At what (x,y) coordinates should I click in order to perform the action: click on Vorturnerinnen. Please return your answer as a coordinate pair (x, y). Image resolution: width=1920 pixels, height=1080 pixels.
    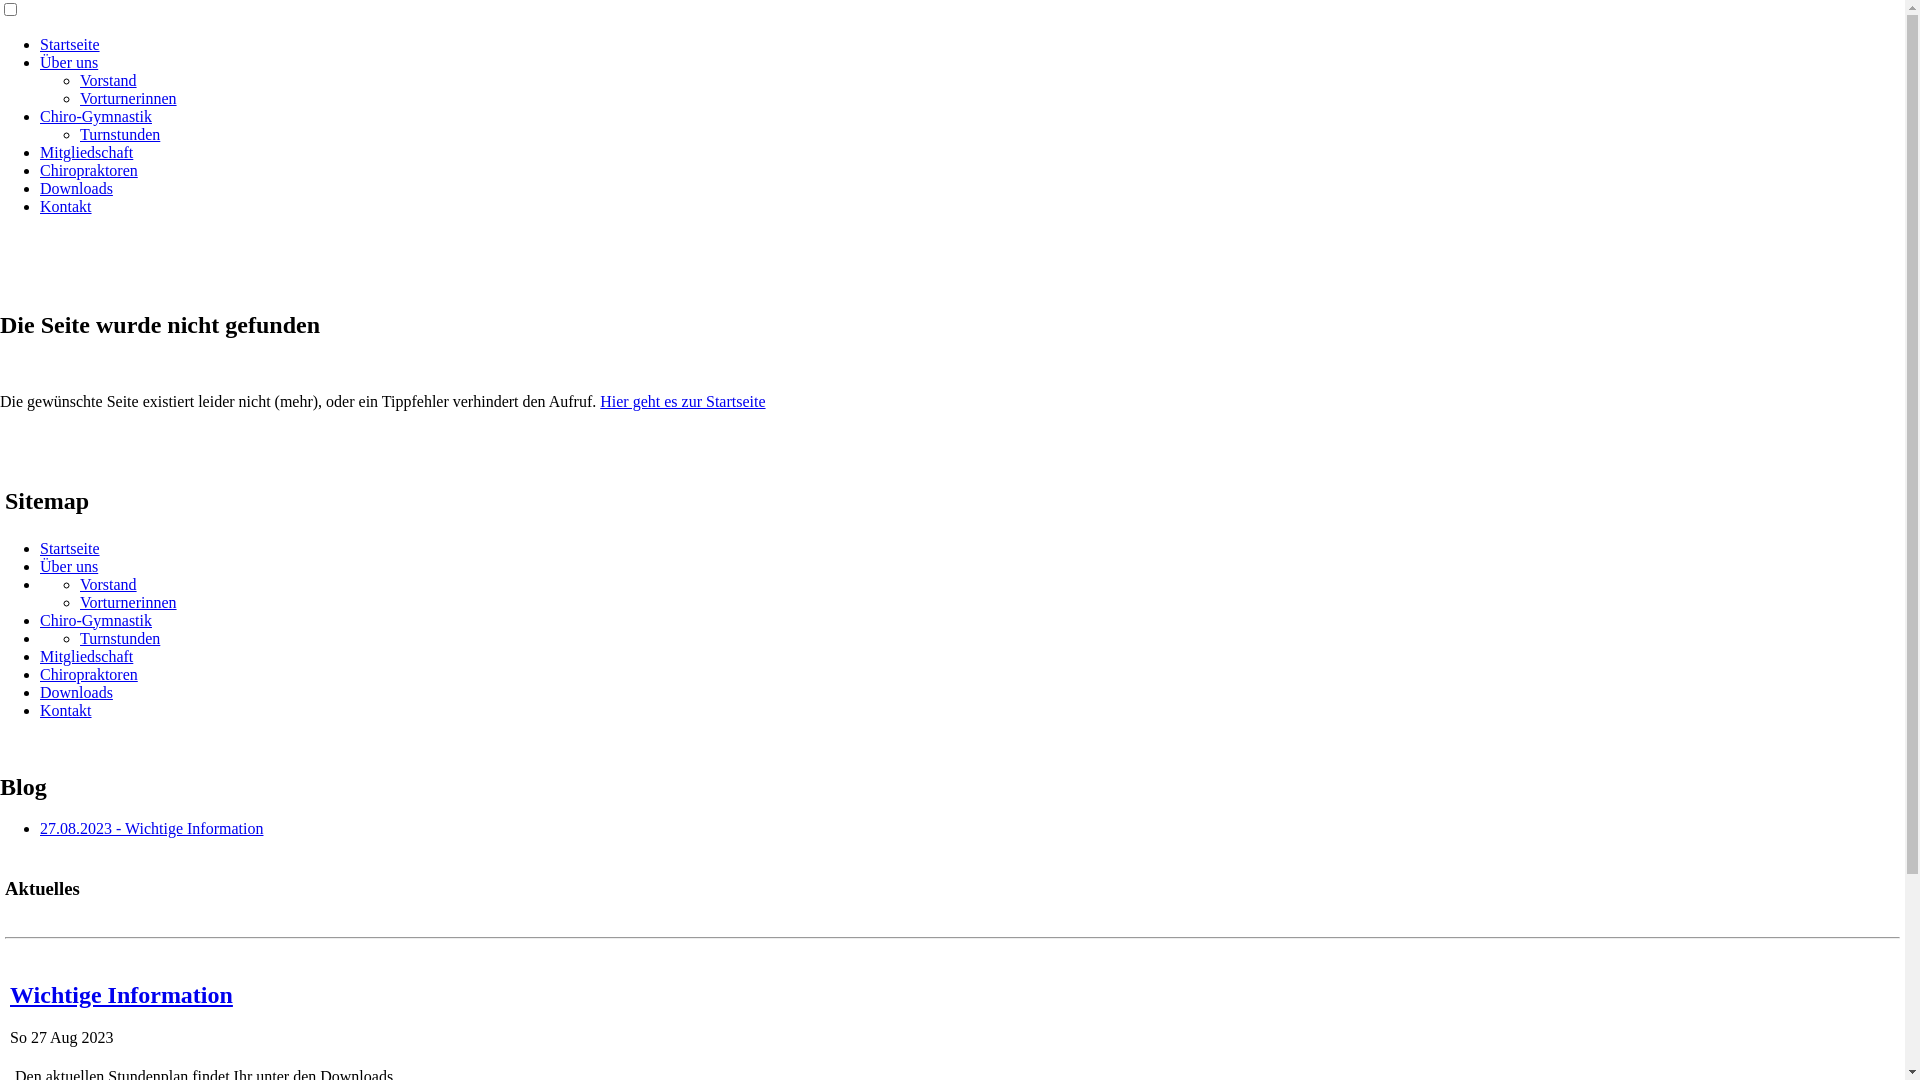
    Looking at the image, I should click on (128, 98).